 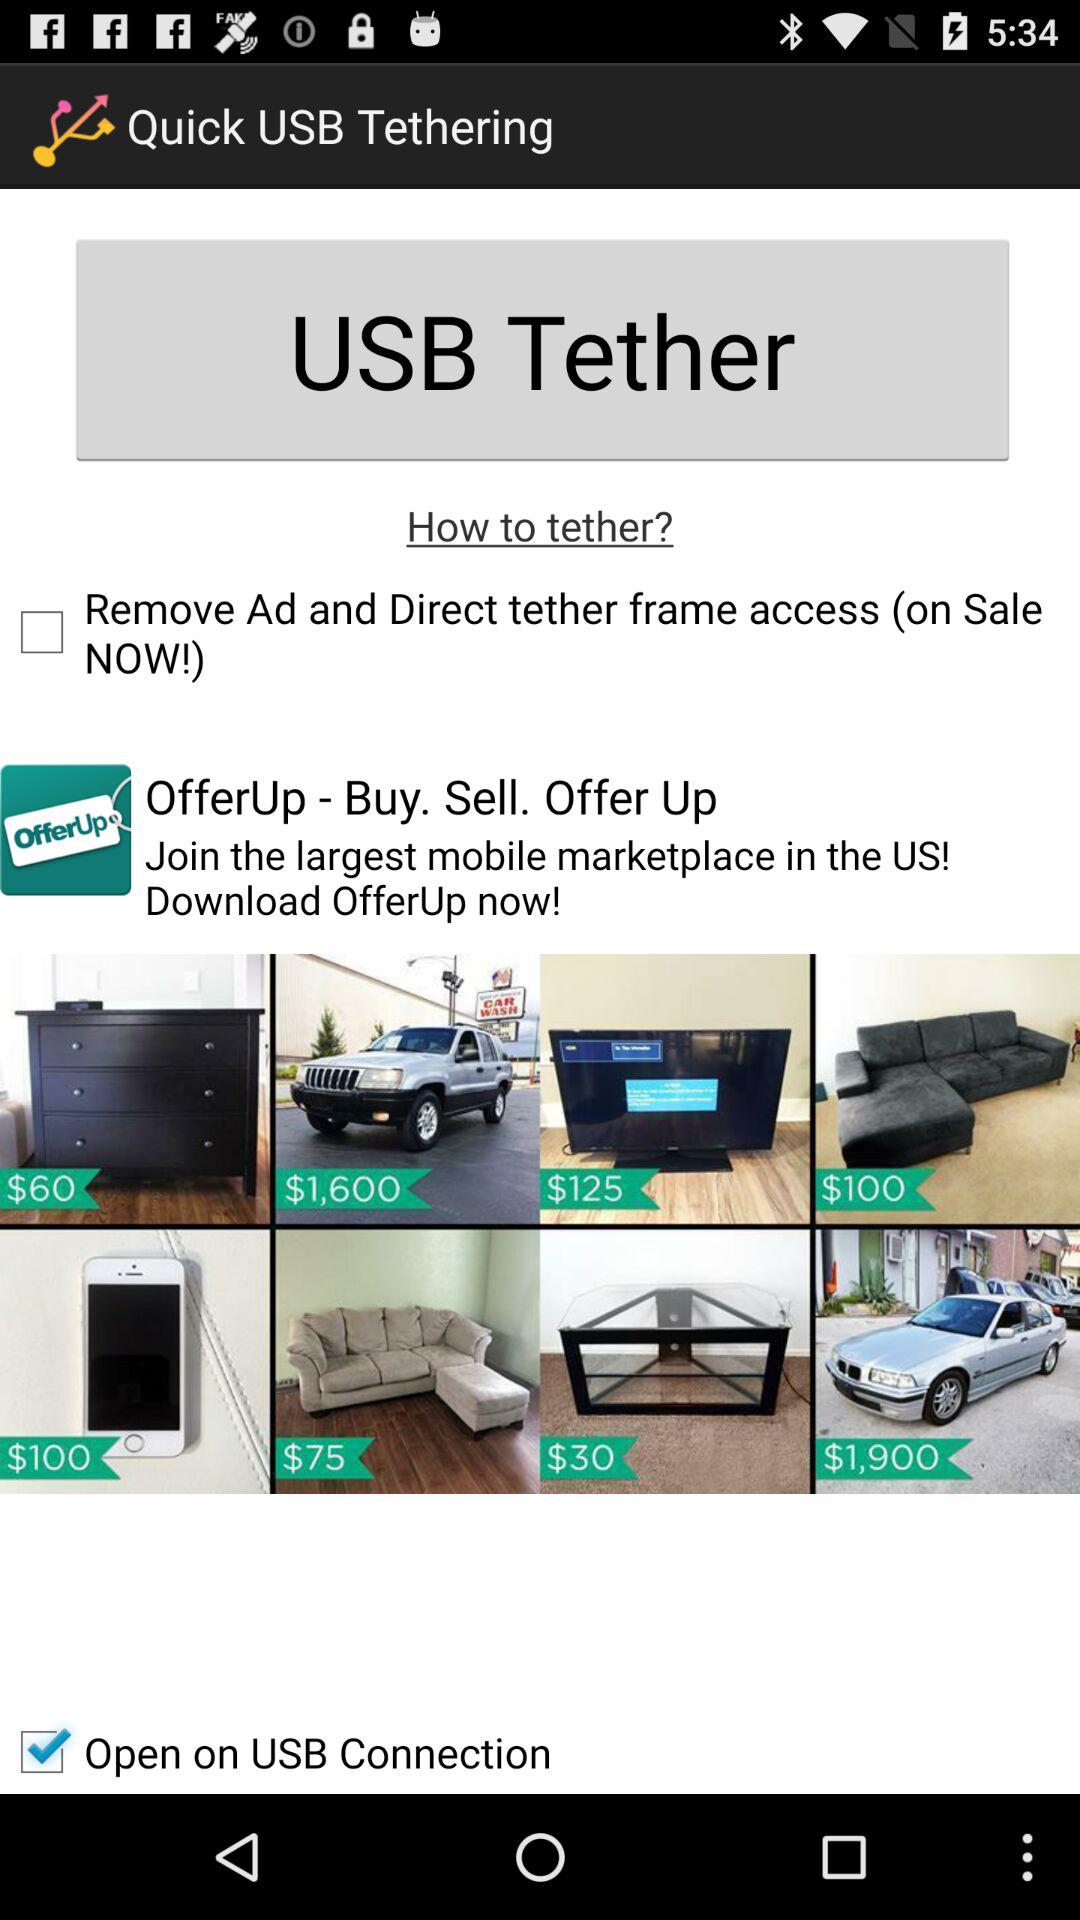 What do you see at coordinates (276, 1752) in the screenshot?
I see `click item at the bottom left corner` at bounding box center [276, 1752].